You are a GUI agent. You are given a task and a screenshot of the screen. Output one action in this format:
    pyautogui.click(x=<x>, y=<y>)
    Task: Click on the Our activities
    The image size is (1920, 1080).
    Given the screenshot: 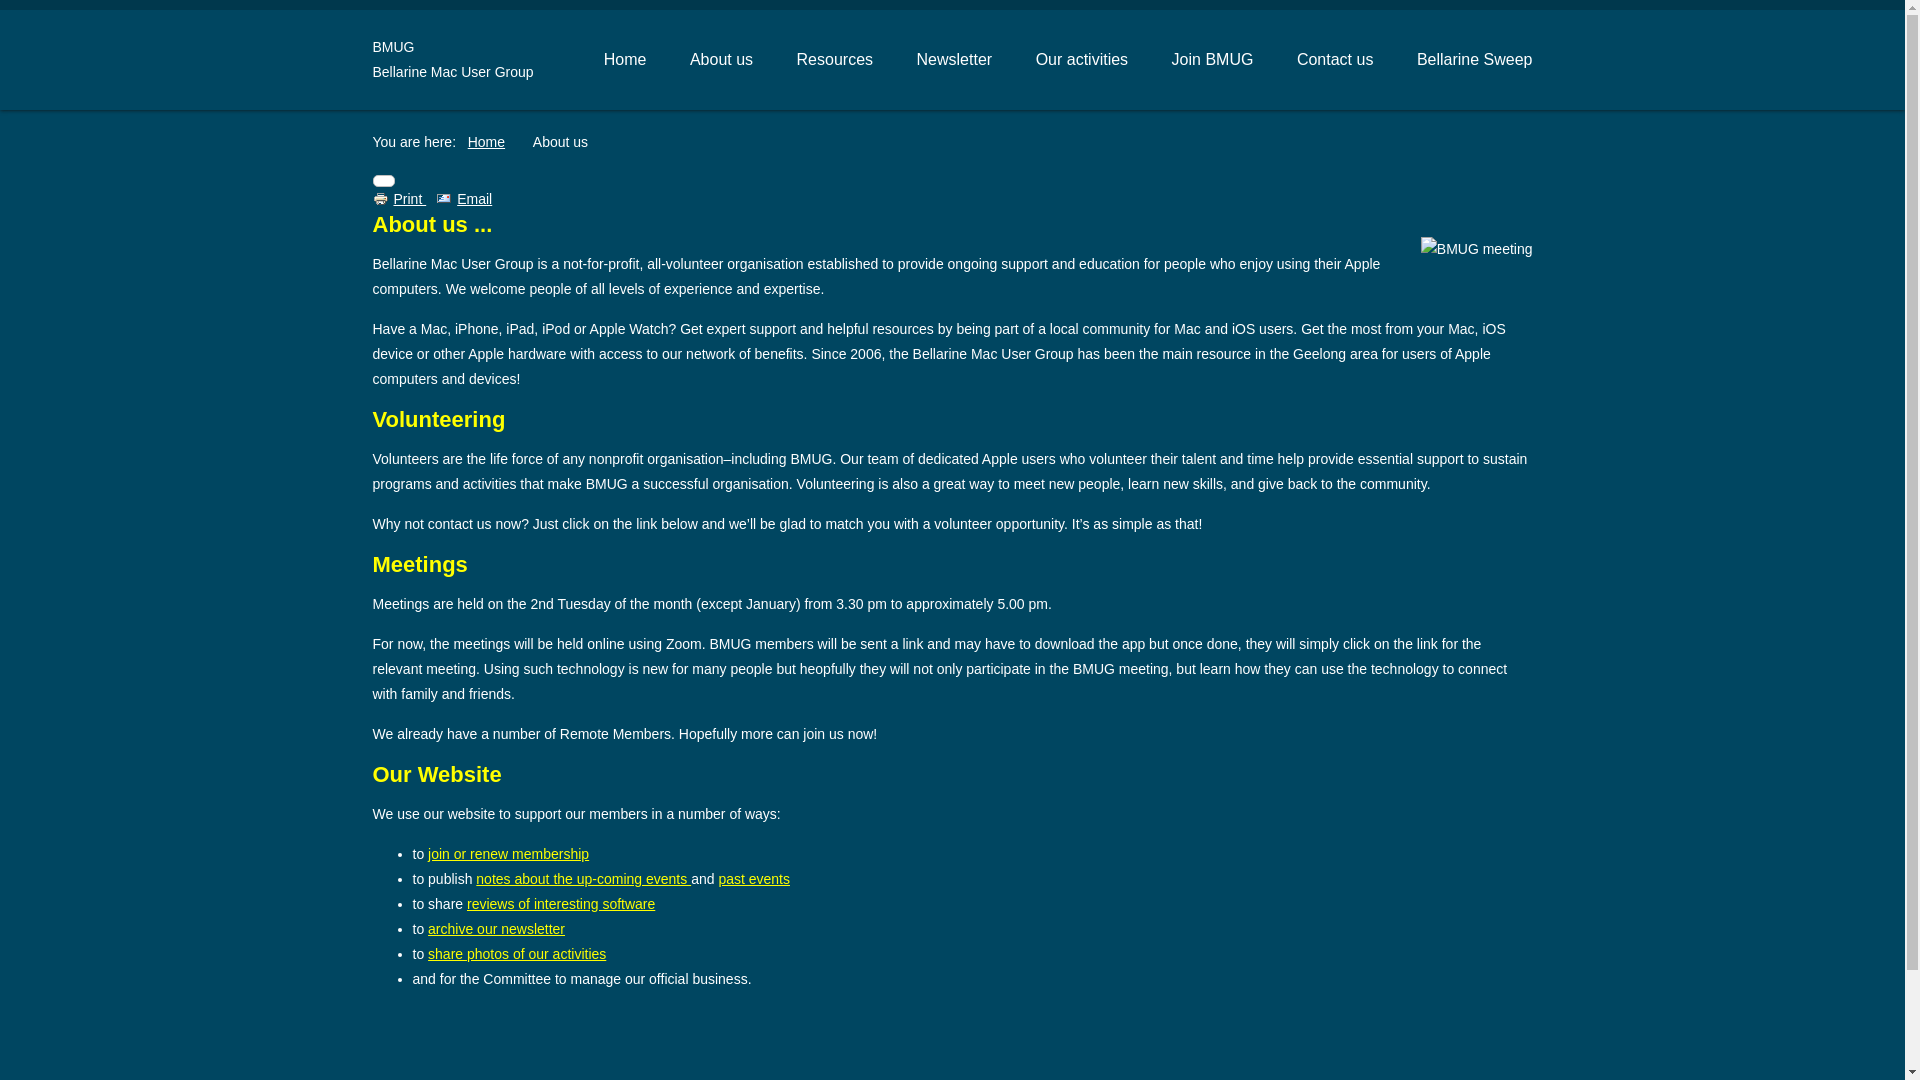 What is the action you would take?
    pyautogui.click(x=1082, y=60)
    